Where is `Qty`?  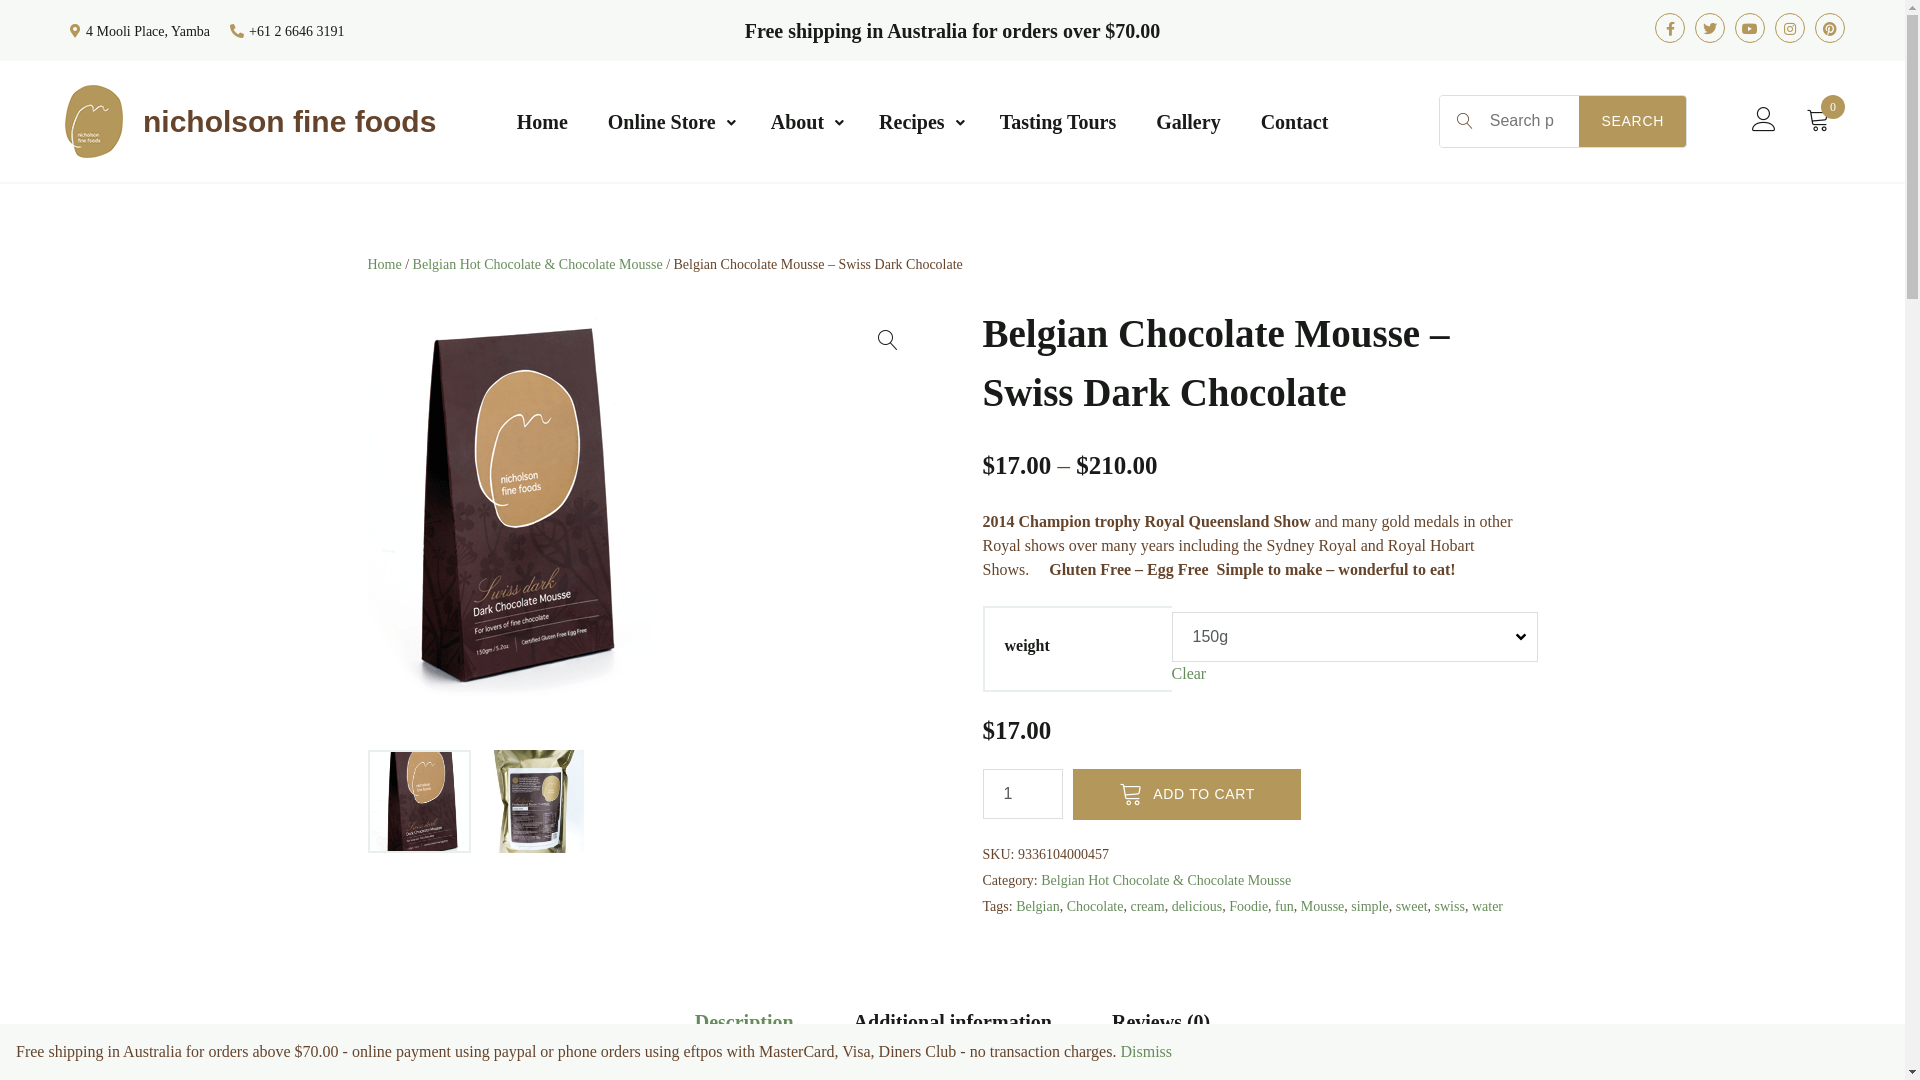
Qty is located at coordinates (1022, 794).